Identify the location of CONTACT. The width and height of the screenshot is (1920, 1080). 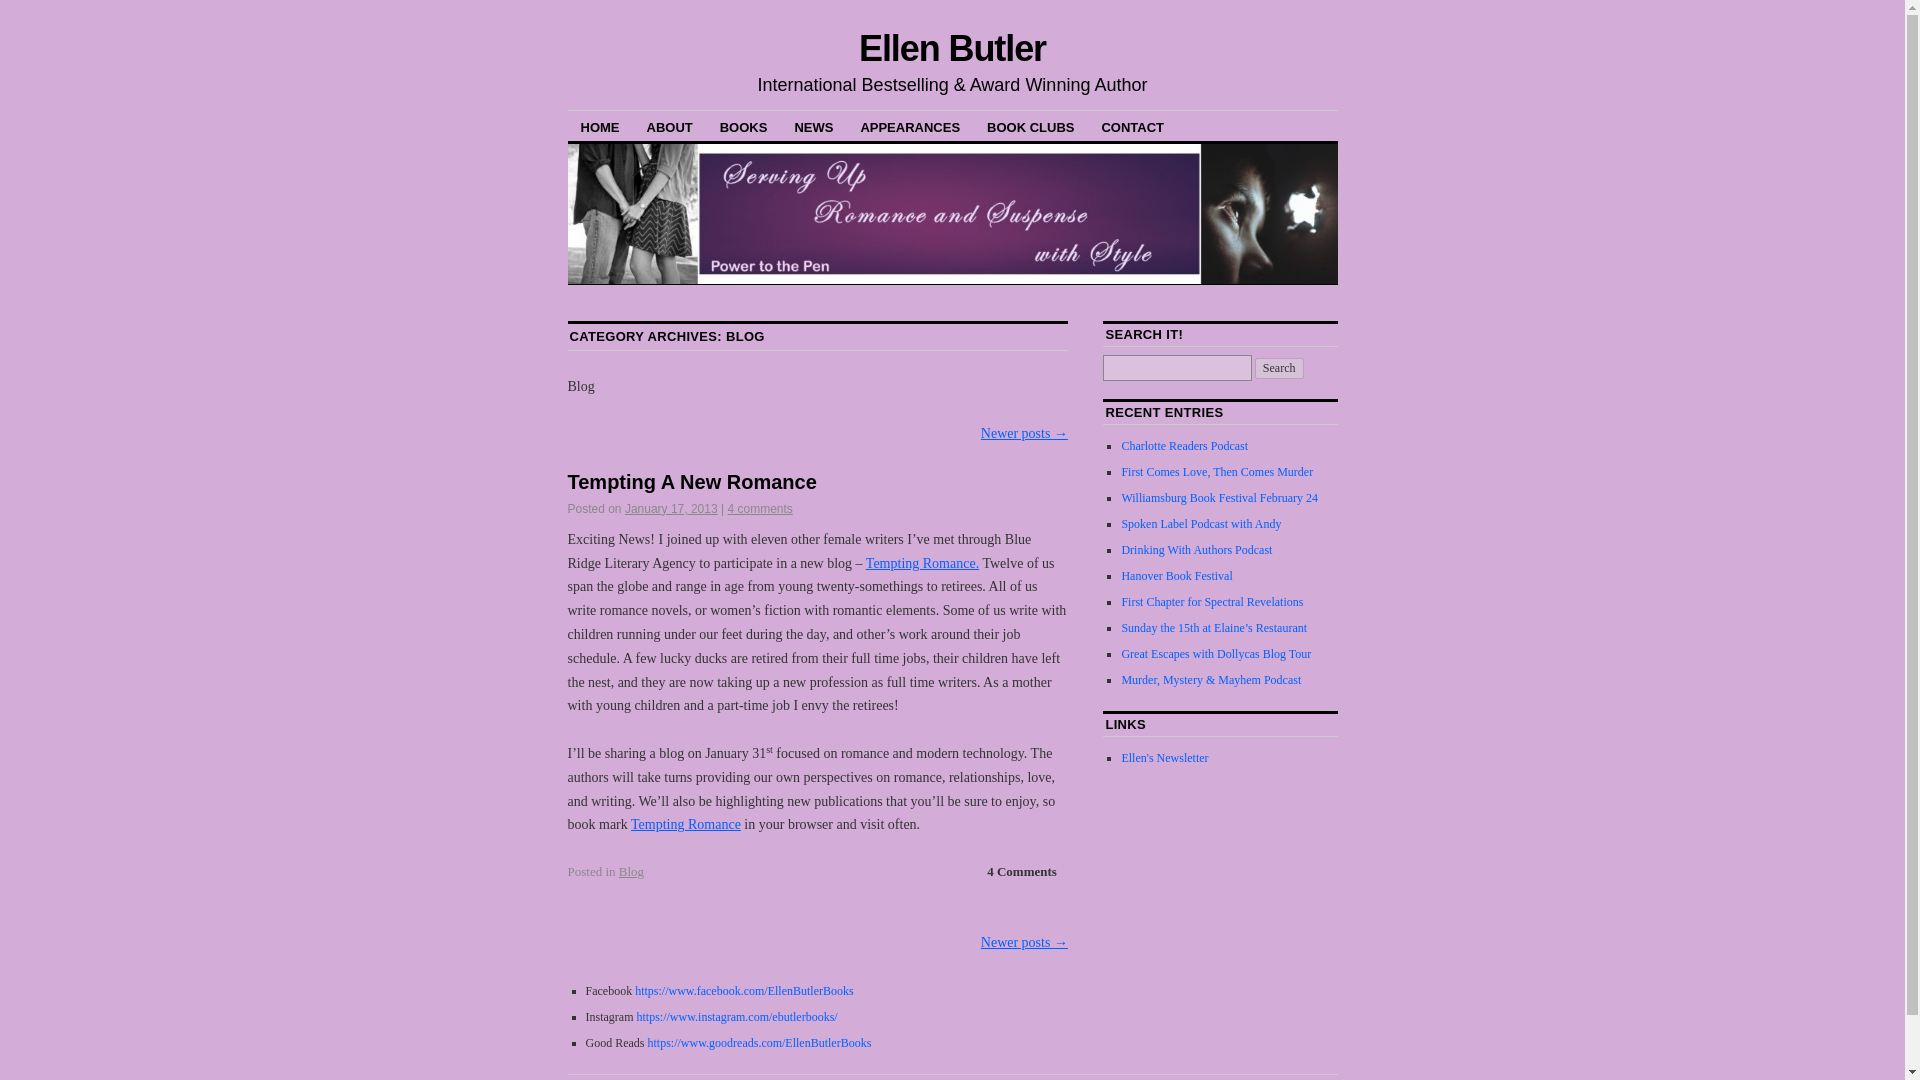
(1132, 126).